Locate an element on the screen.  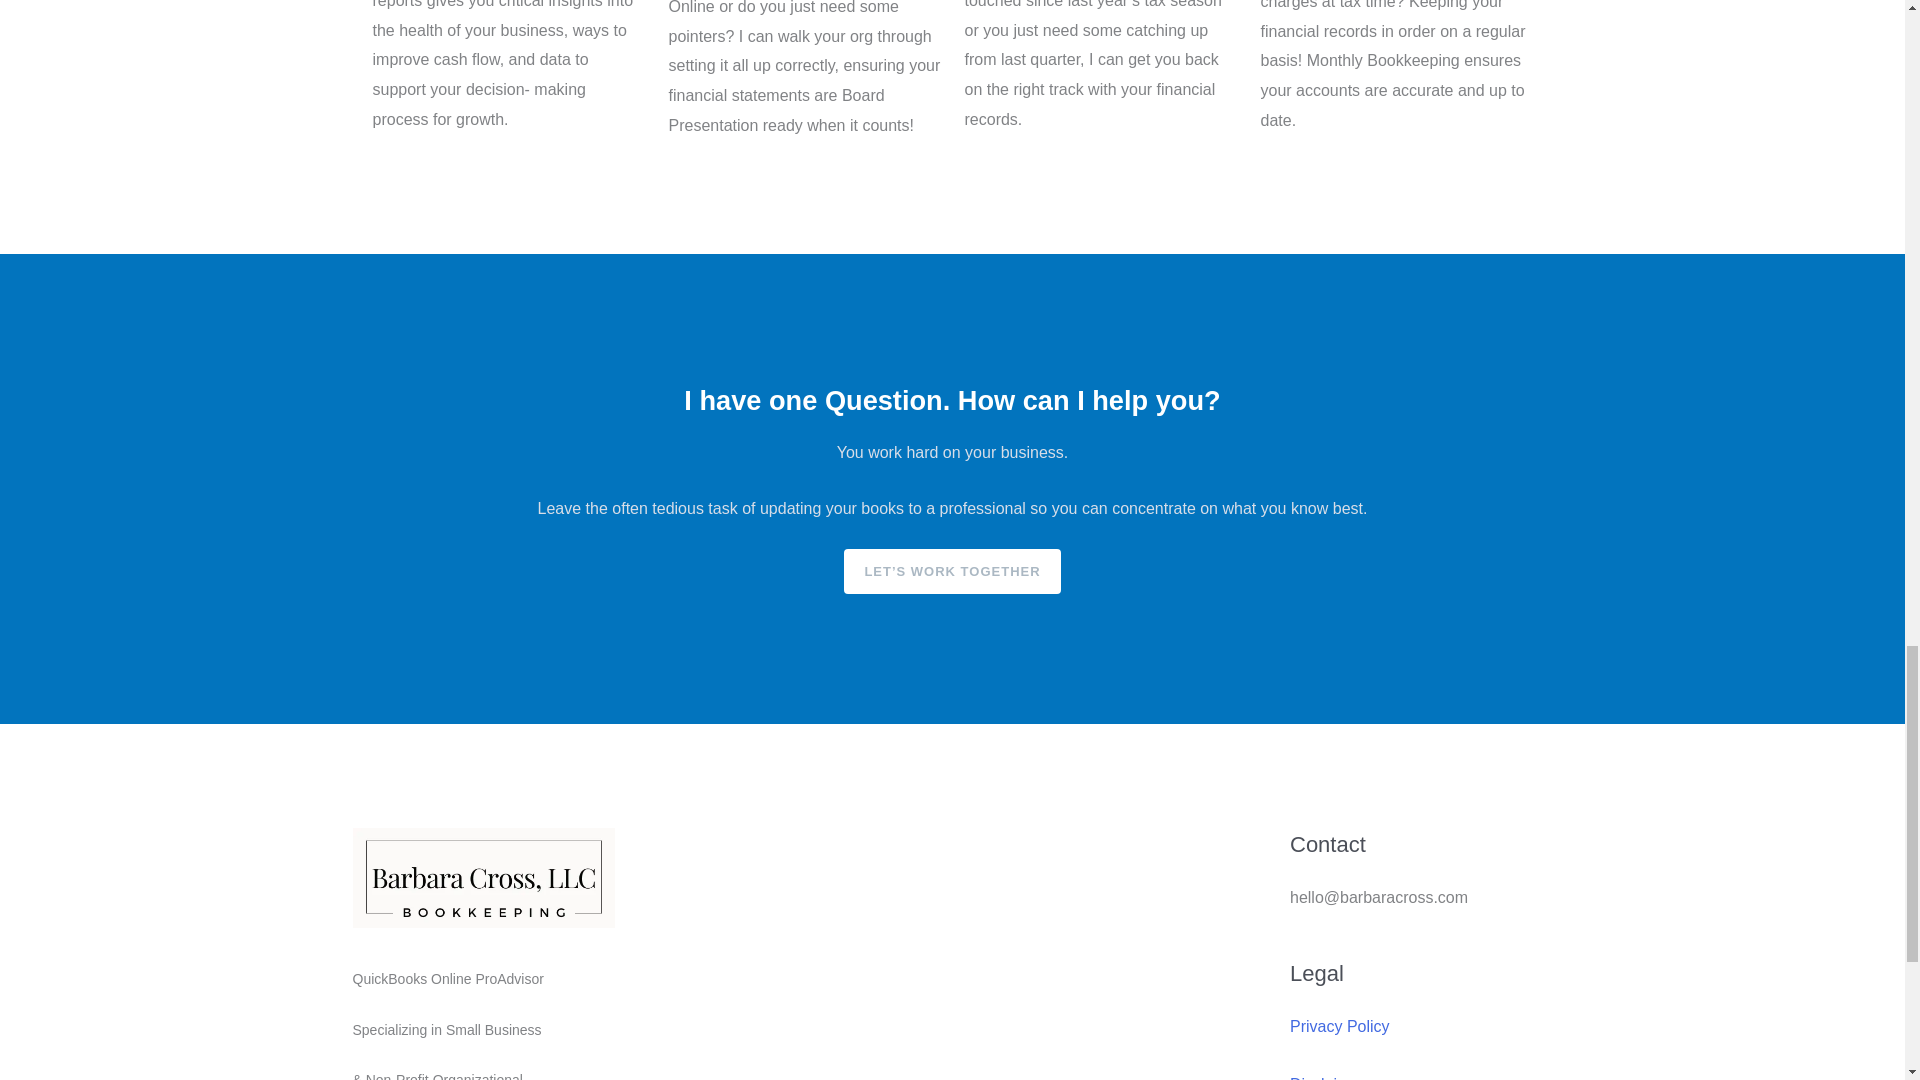
Privacy Policy is located at coordinates (1340, 1026).